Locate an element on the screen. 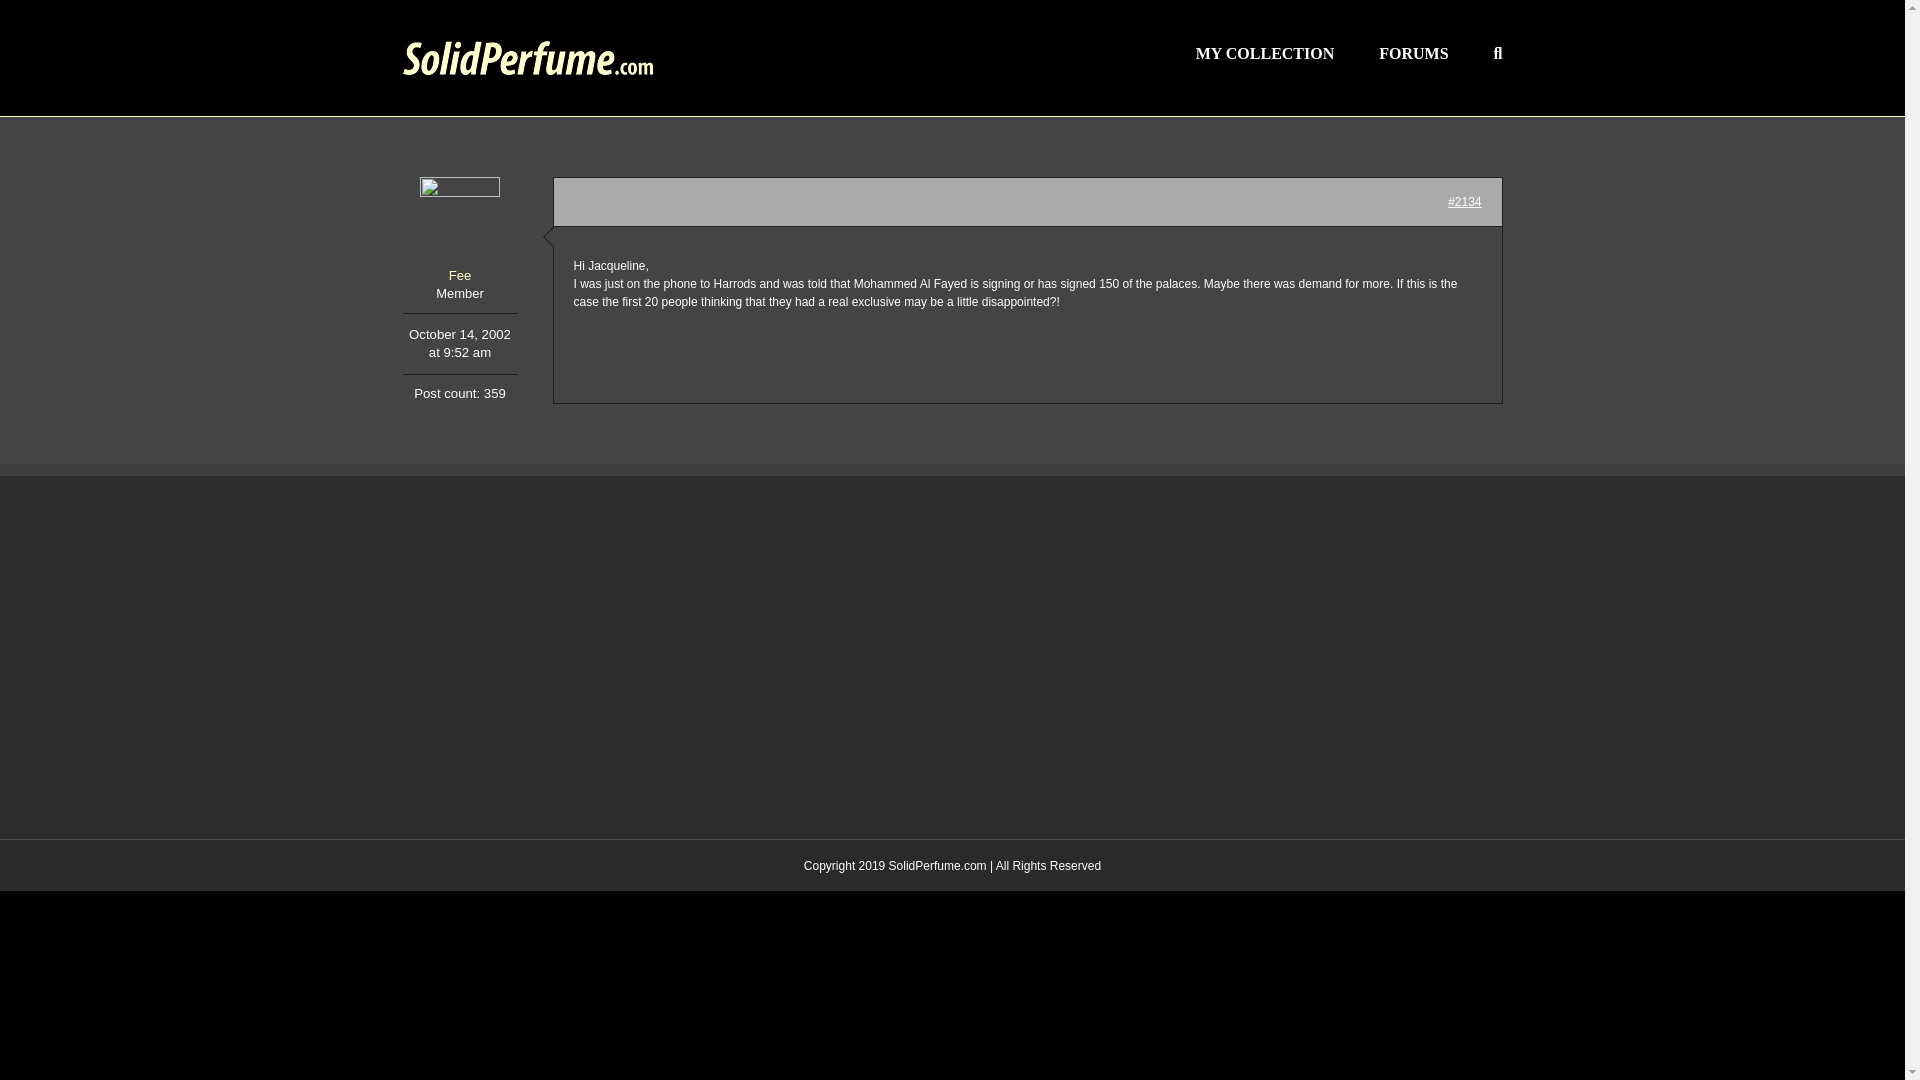 The width and height of the screenshot is (1920, 1080). MY COLLECTION is located at coordinates (1265, 51).